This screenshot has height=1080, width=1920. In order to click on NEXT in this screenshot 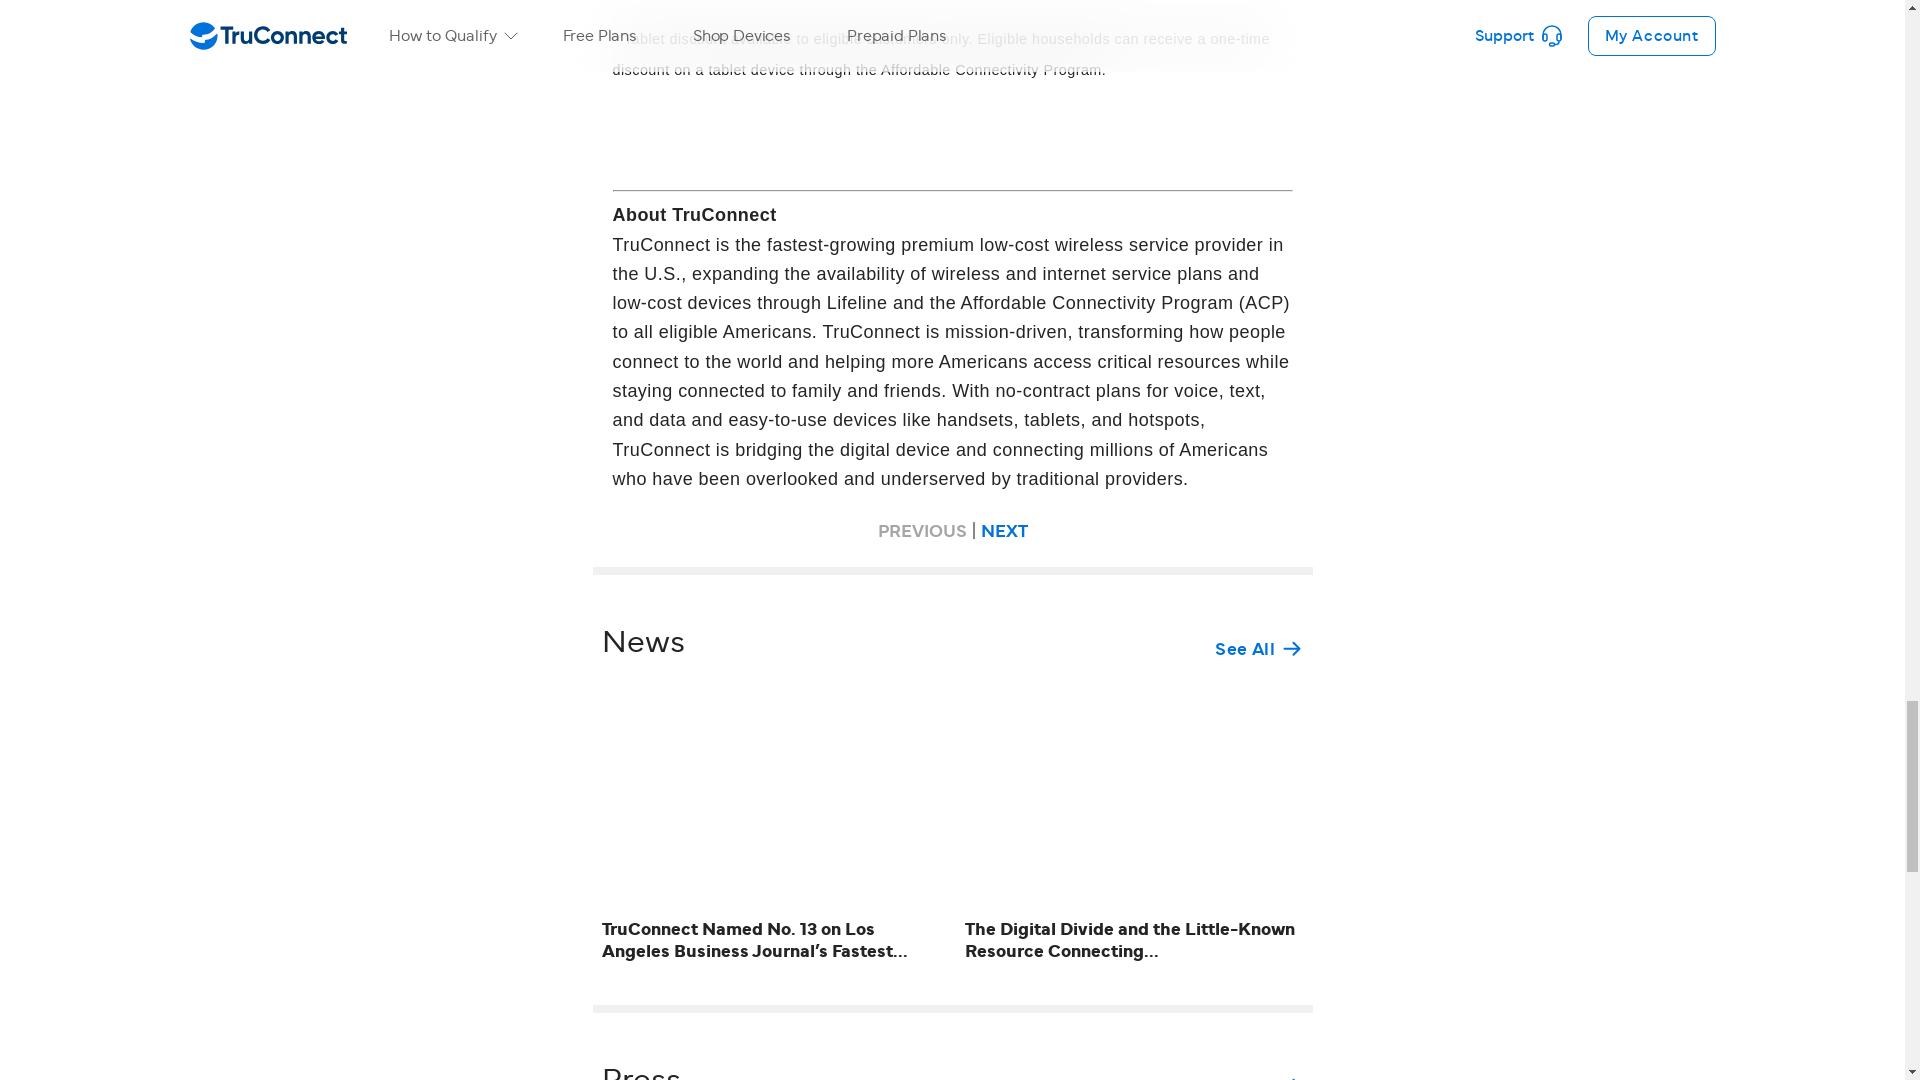, I will do `click(1003, 532)`.